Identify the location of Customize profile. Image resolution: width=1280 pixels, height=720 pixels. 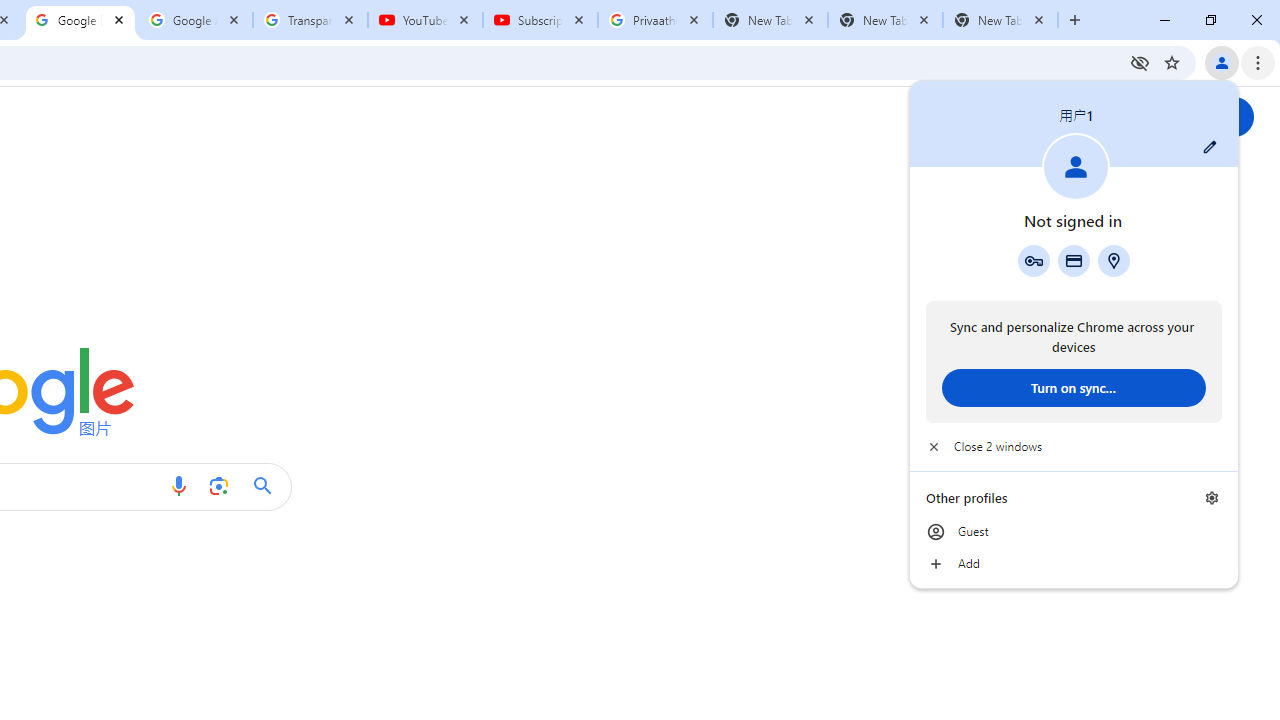
(1210, 147).